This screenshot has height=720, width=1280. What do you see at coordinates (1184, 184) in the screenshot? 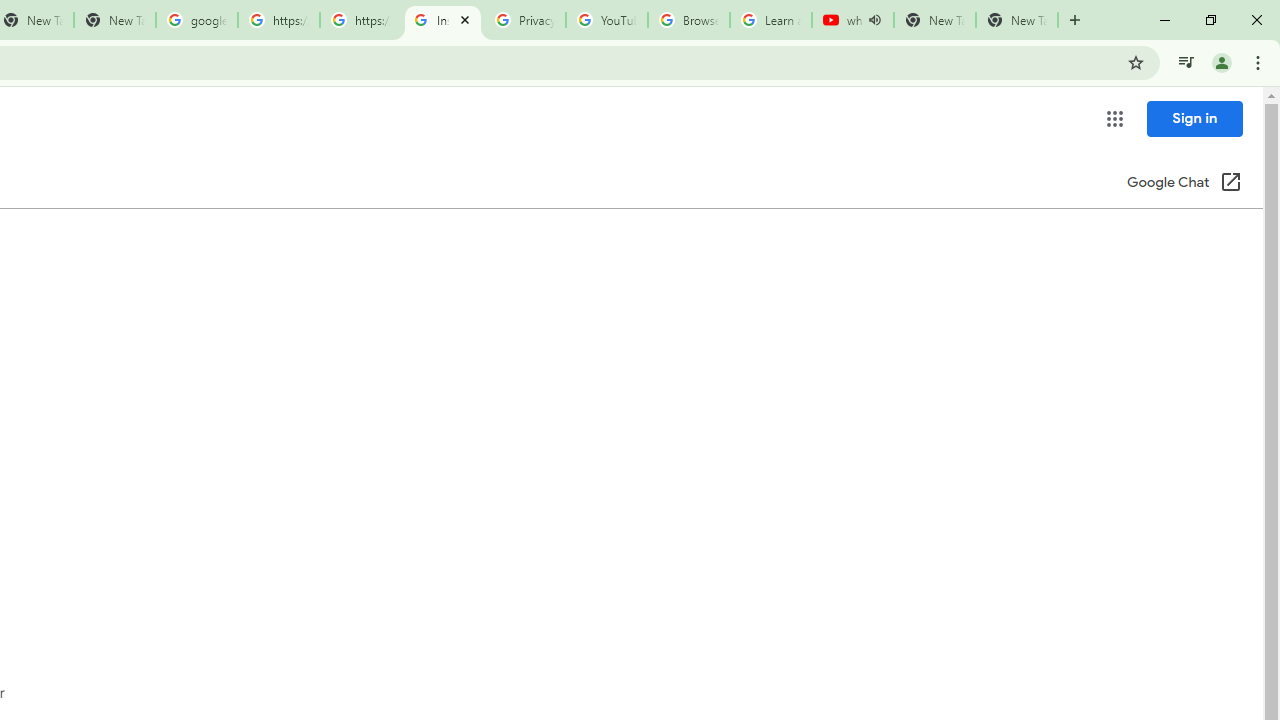
I see `Google Chat (Open in a new window)` at bounding box center [1184, 184].